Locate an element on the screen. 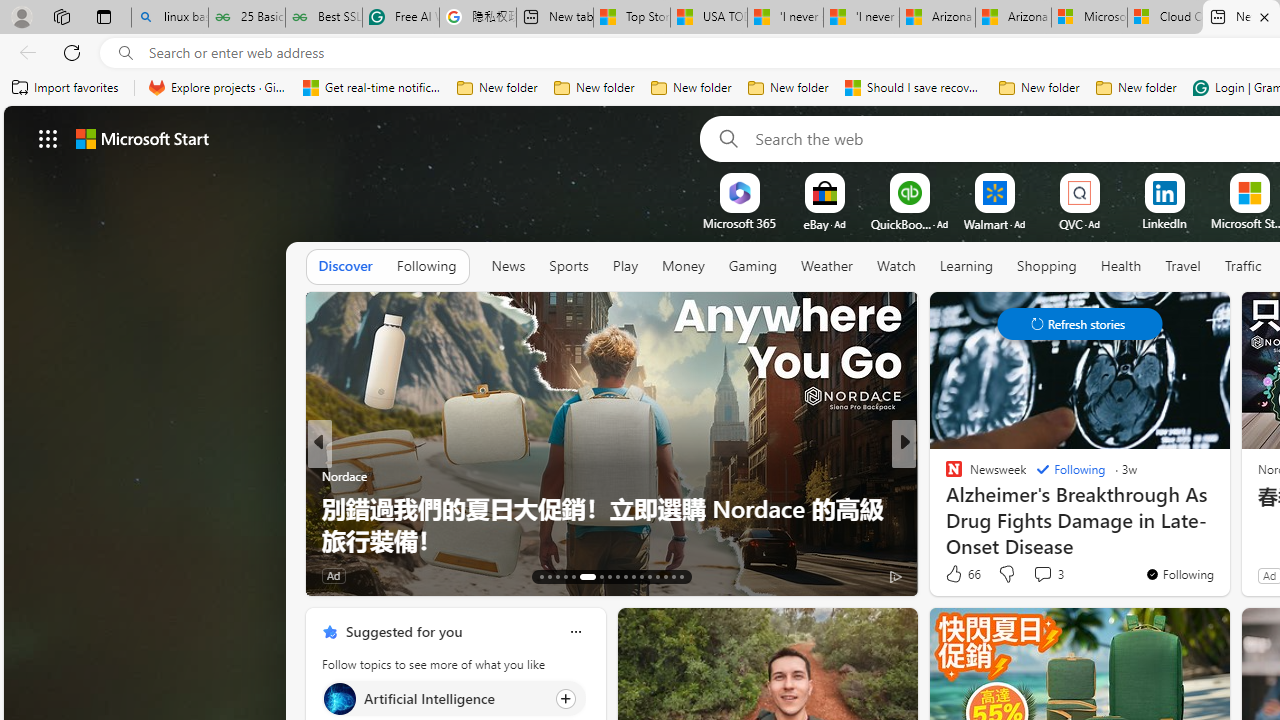  Shopping is located at coordinates (1046, 267).